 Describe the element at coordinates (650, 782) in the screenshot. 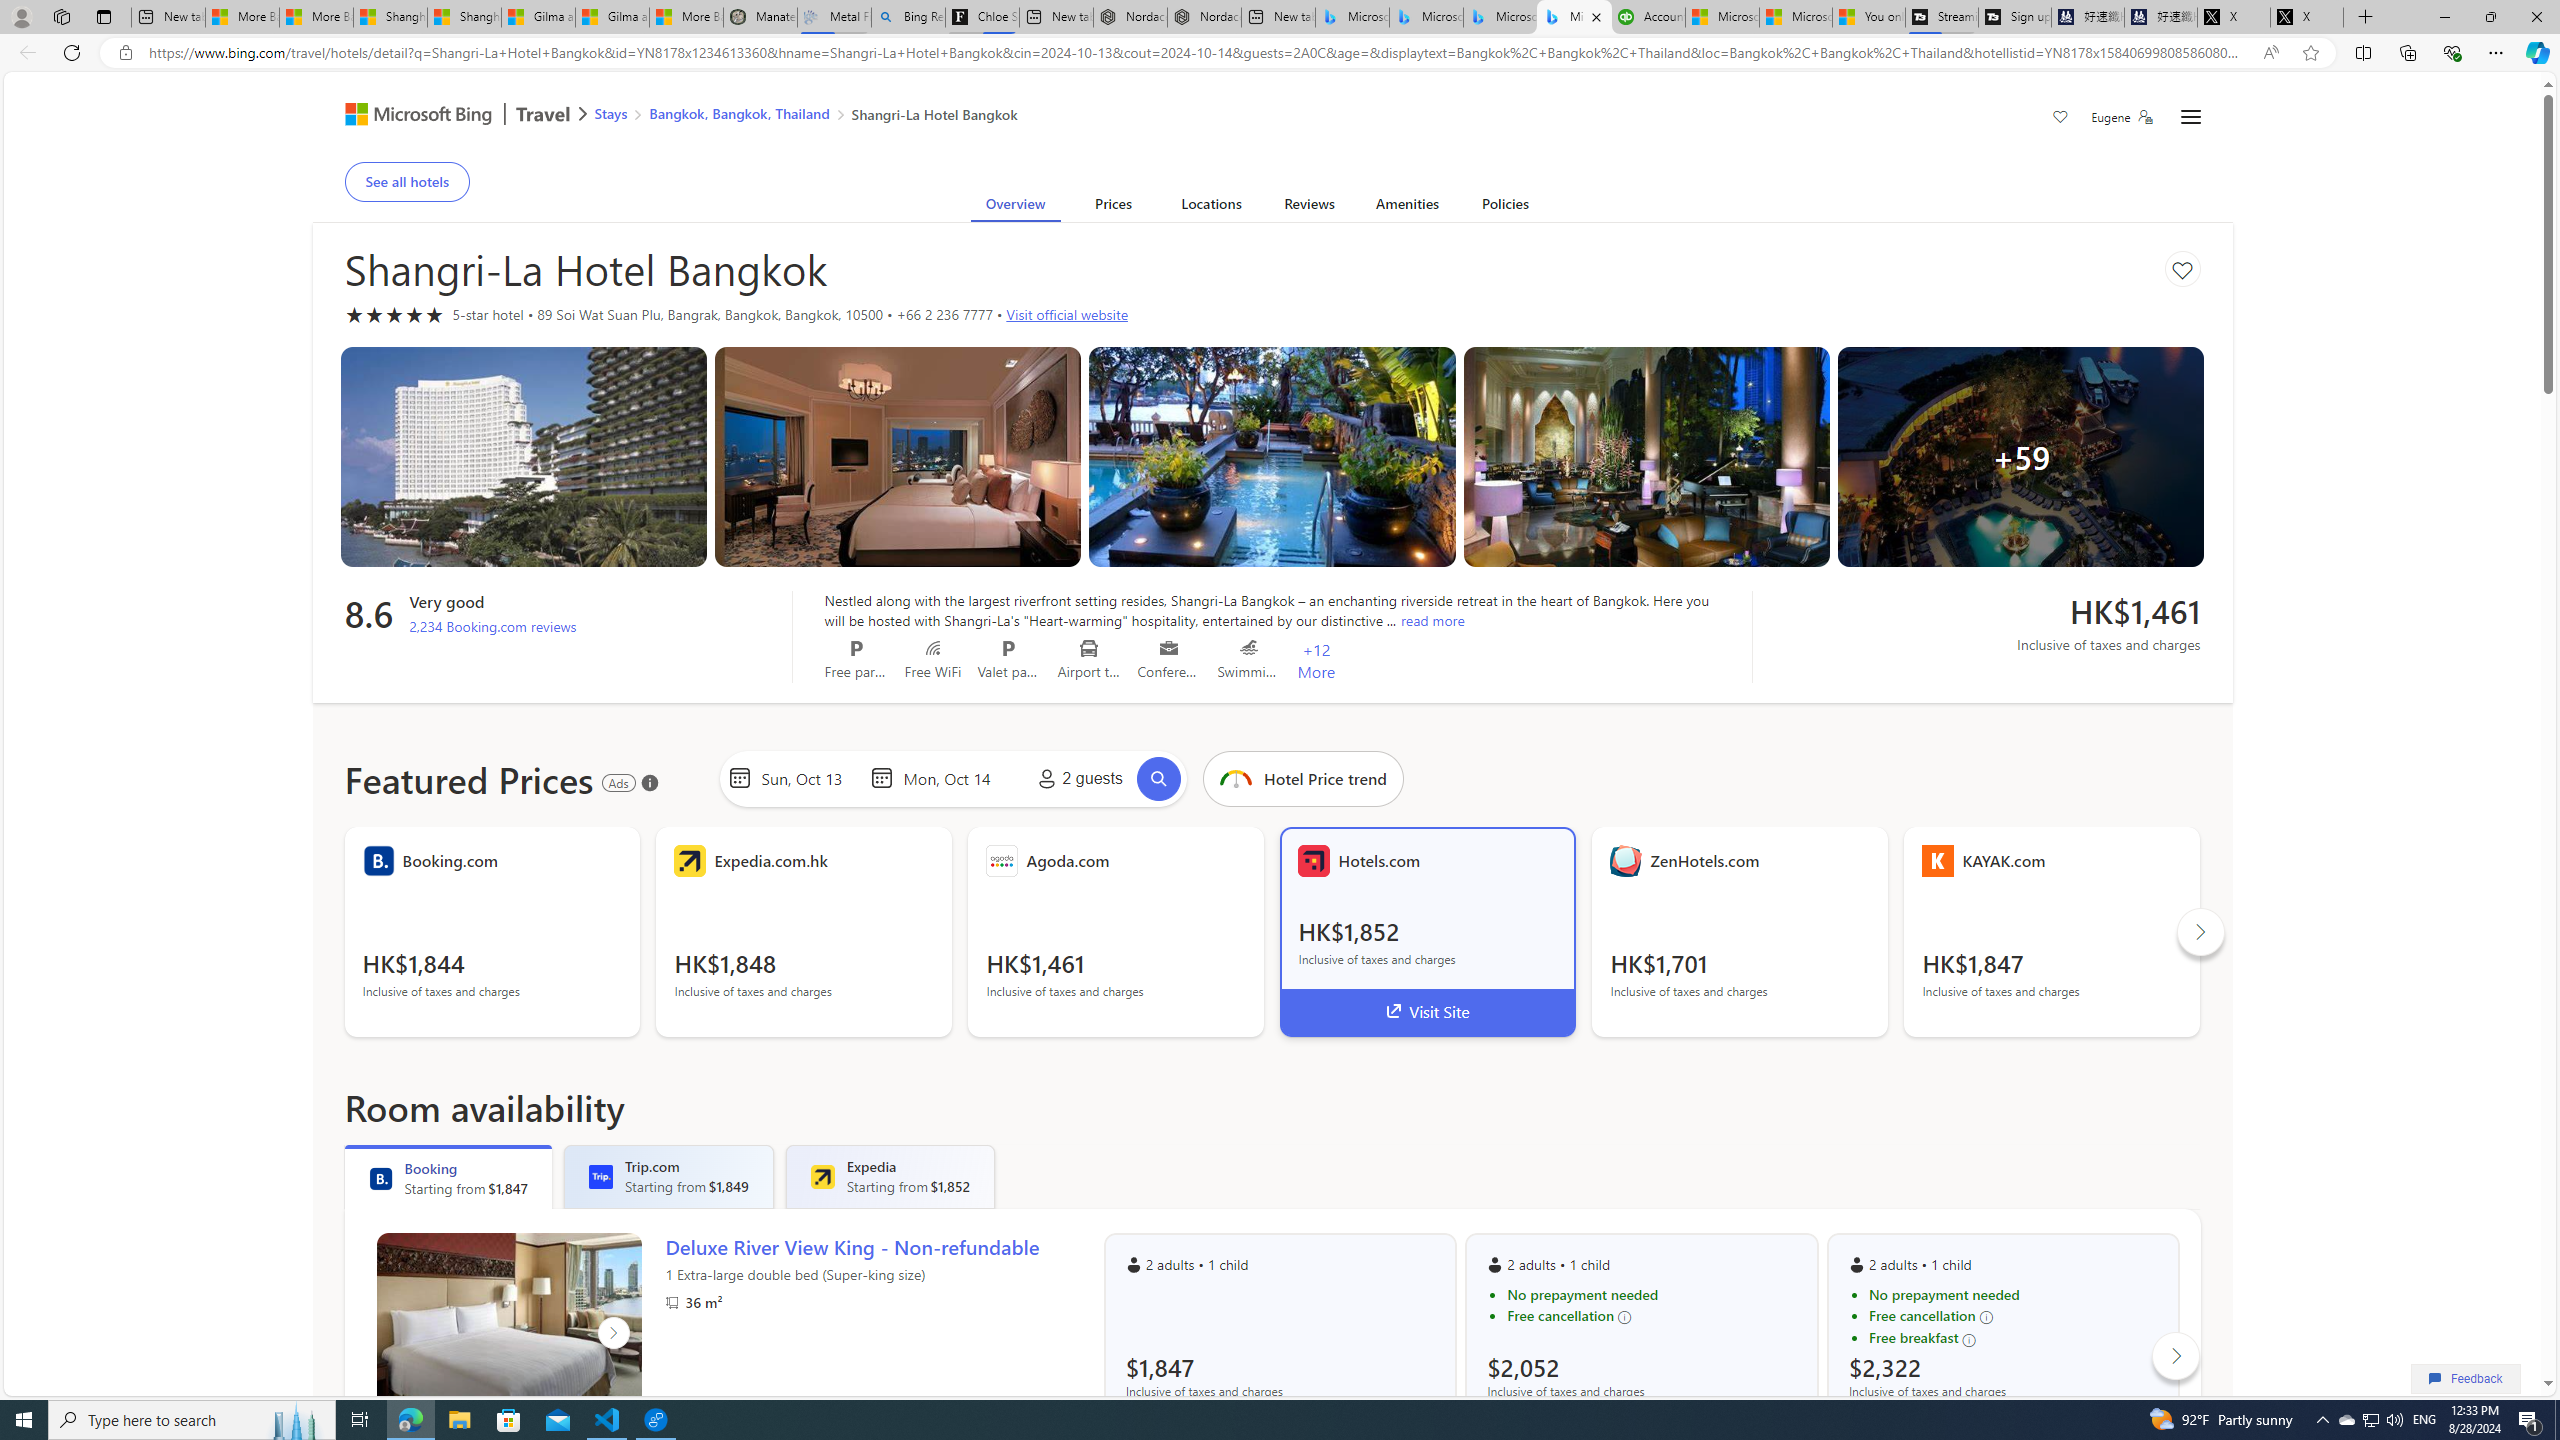

I see `About our ads` at that location.